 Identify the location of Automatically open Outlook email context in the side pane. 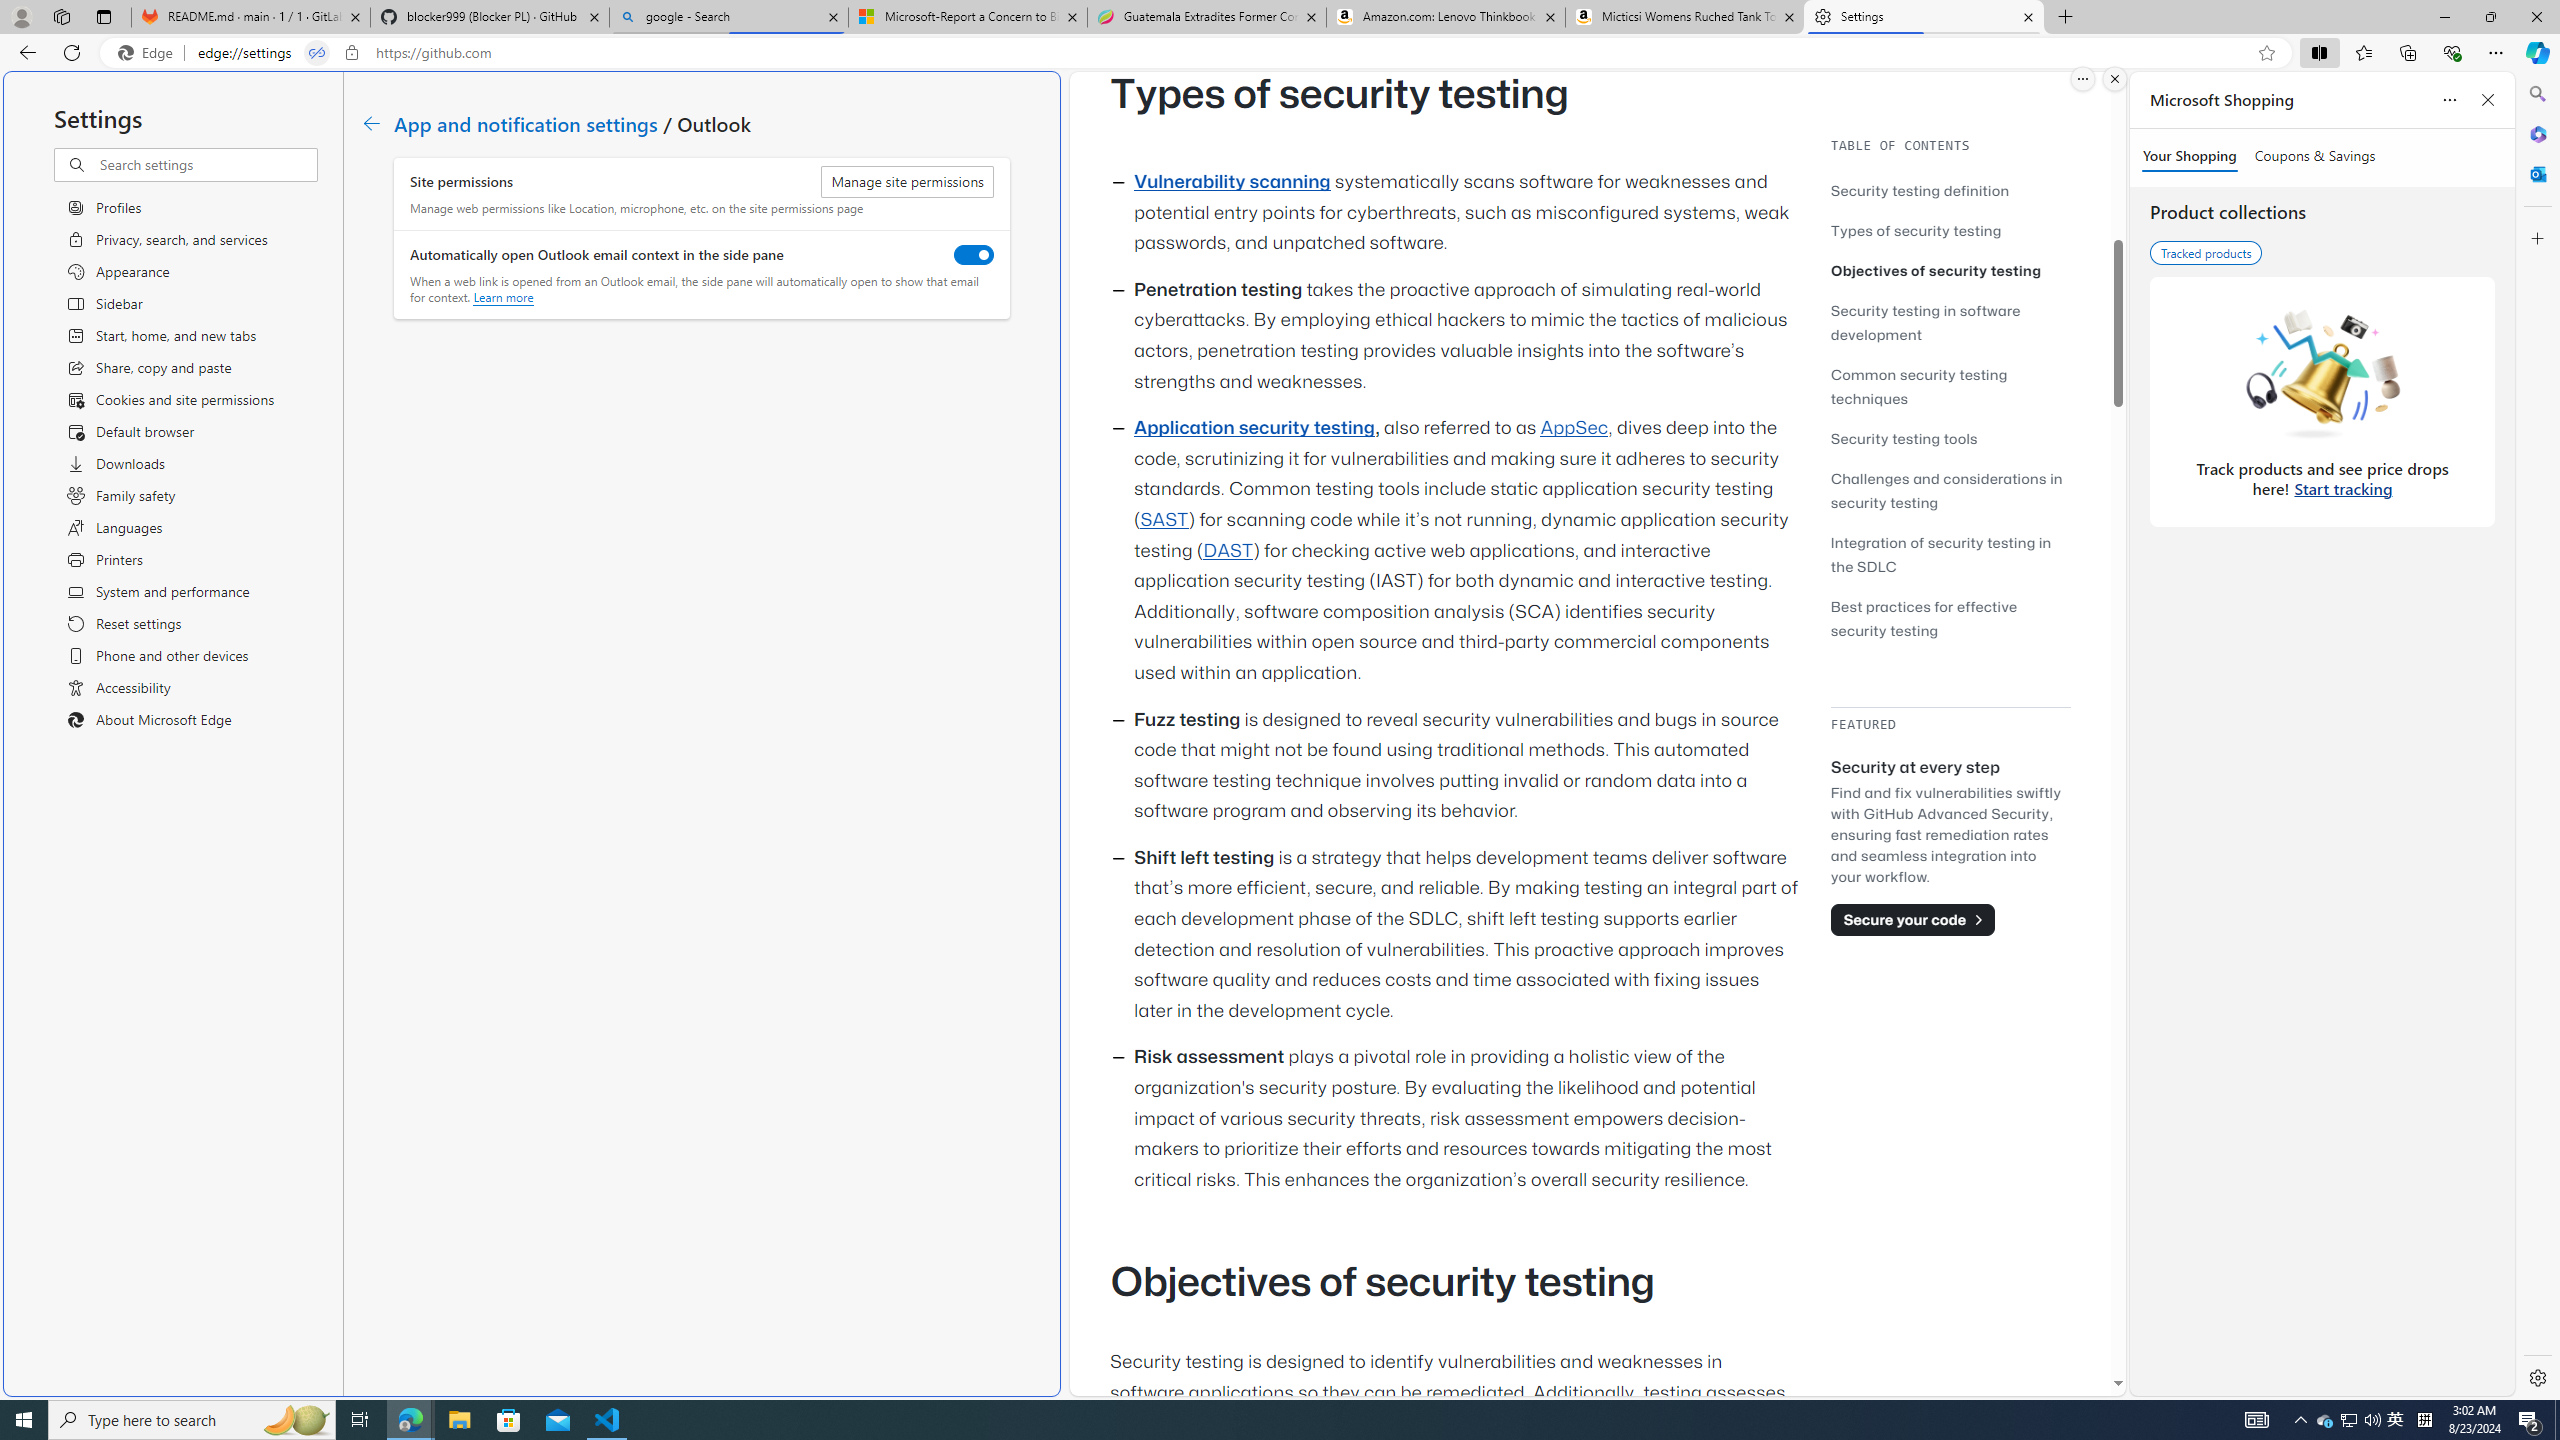
(974, 254).